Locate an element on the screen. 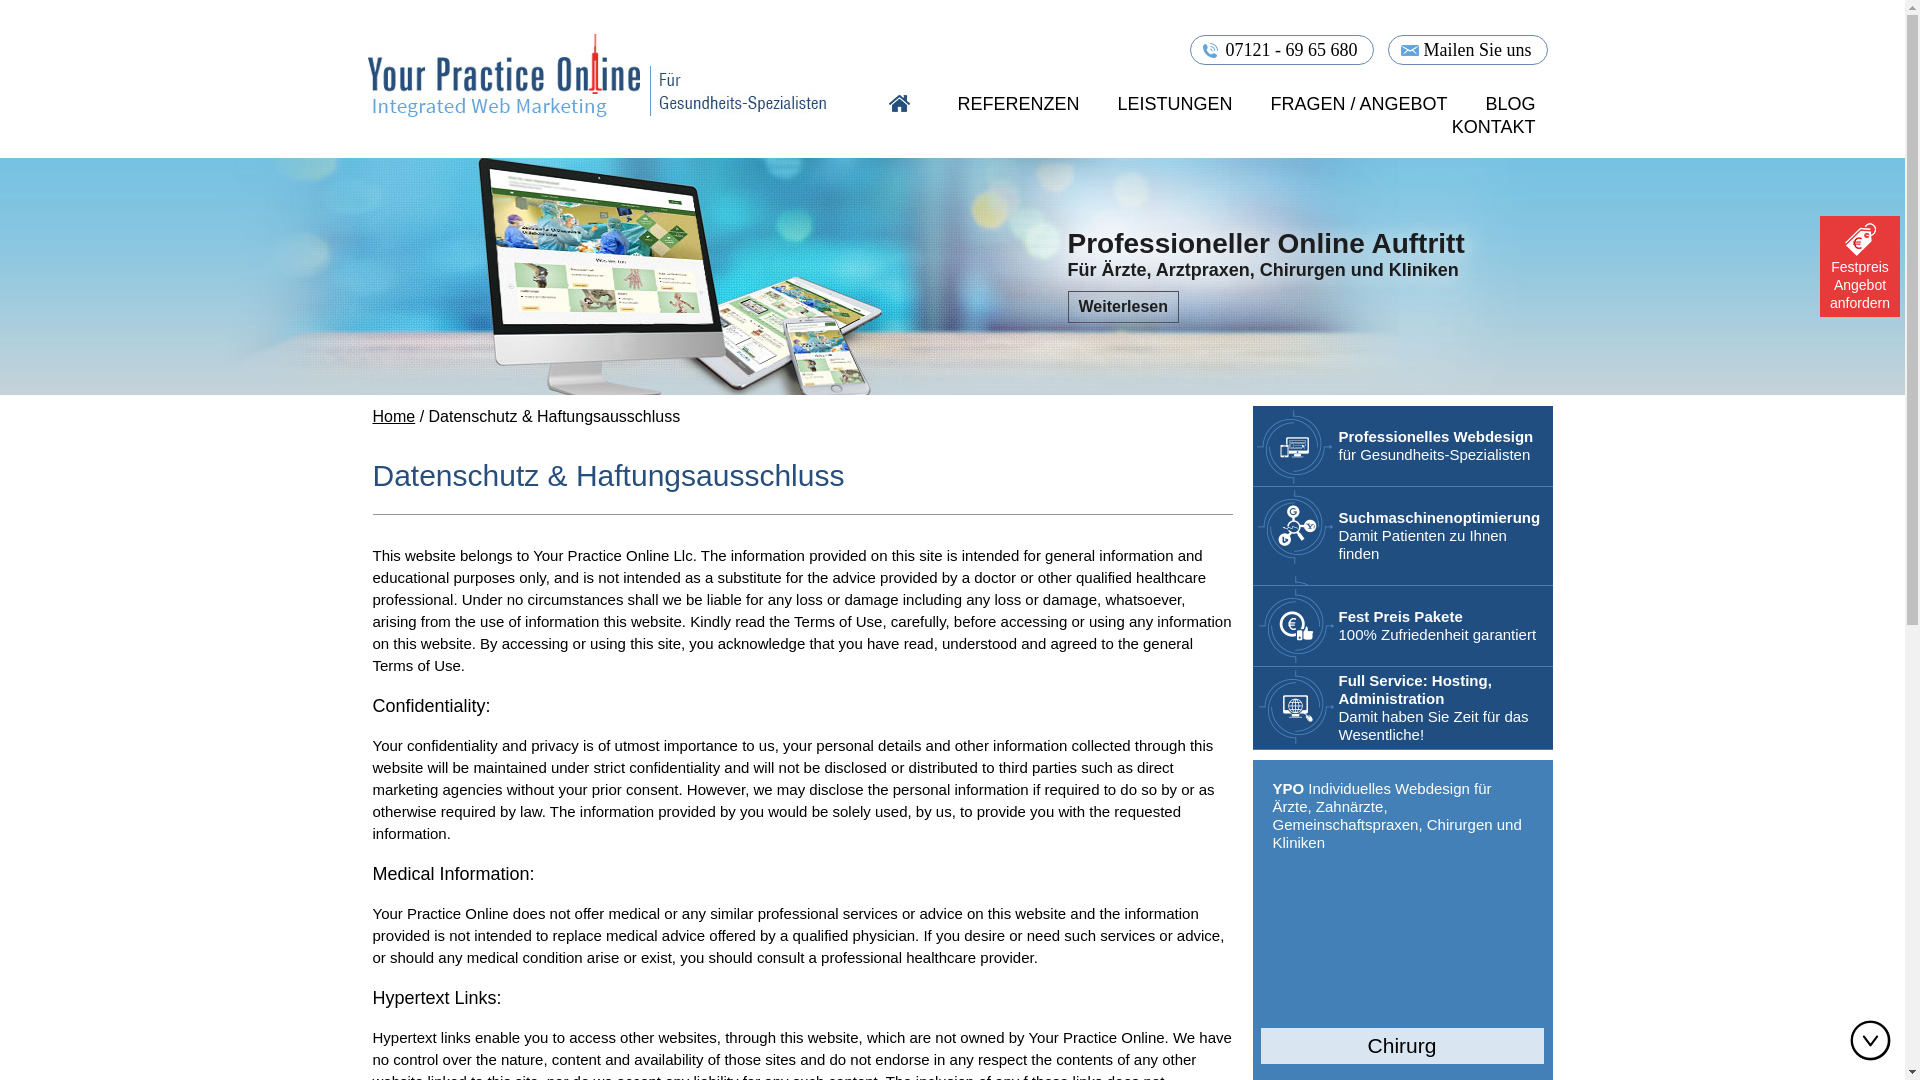  Telephone Number of YPO is located at coordinates (1282, 49).